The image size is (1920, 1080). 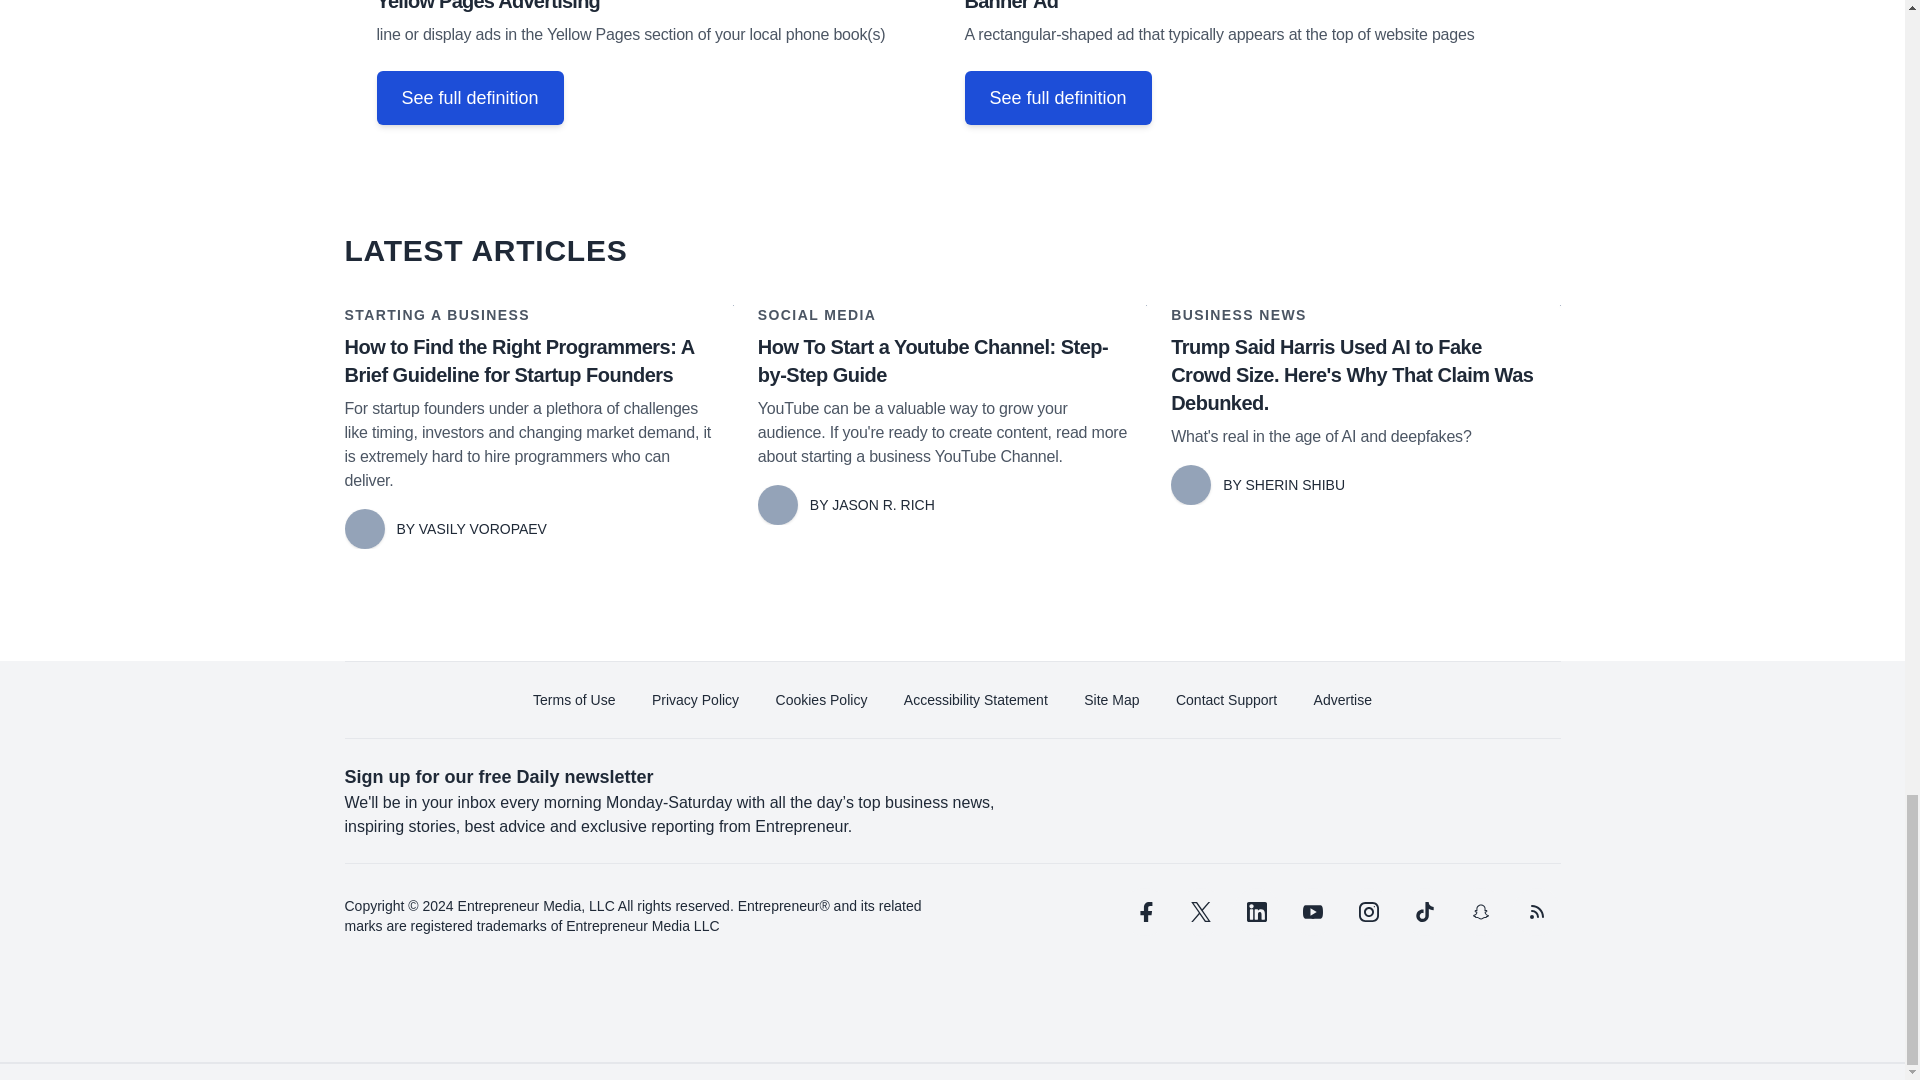 What do you see at coordinates (1256, 912) in the screenshot?
I see `linkedin` at bounding box center [1256, 912].